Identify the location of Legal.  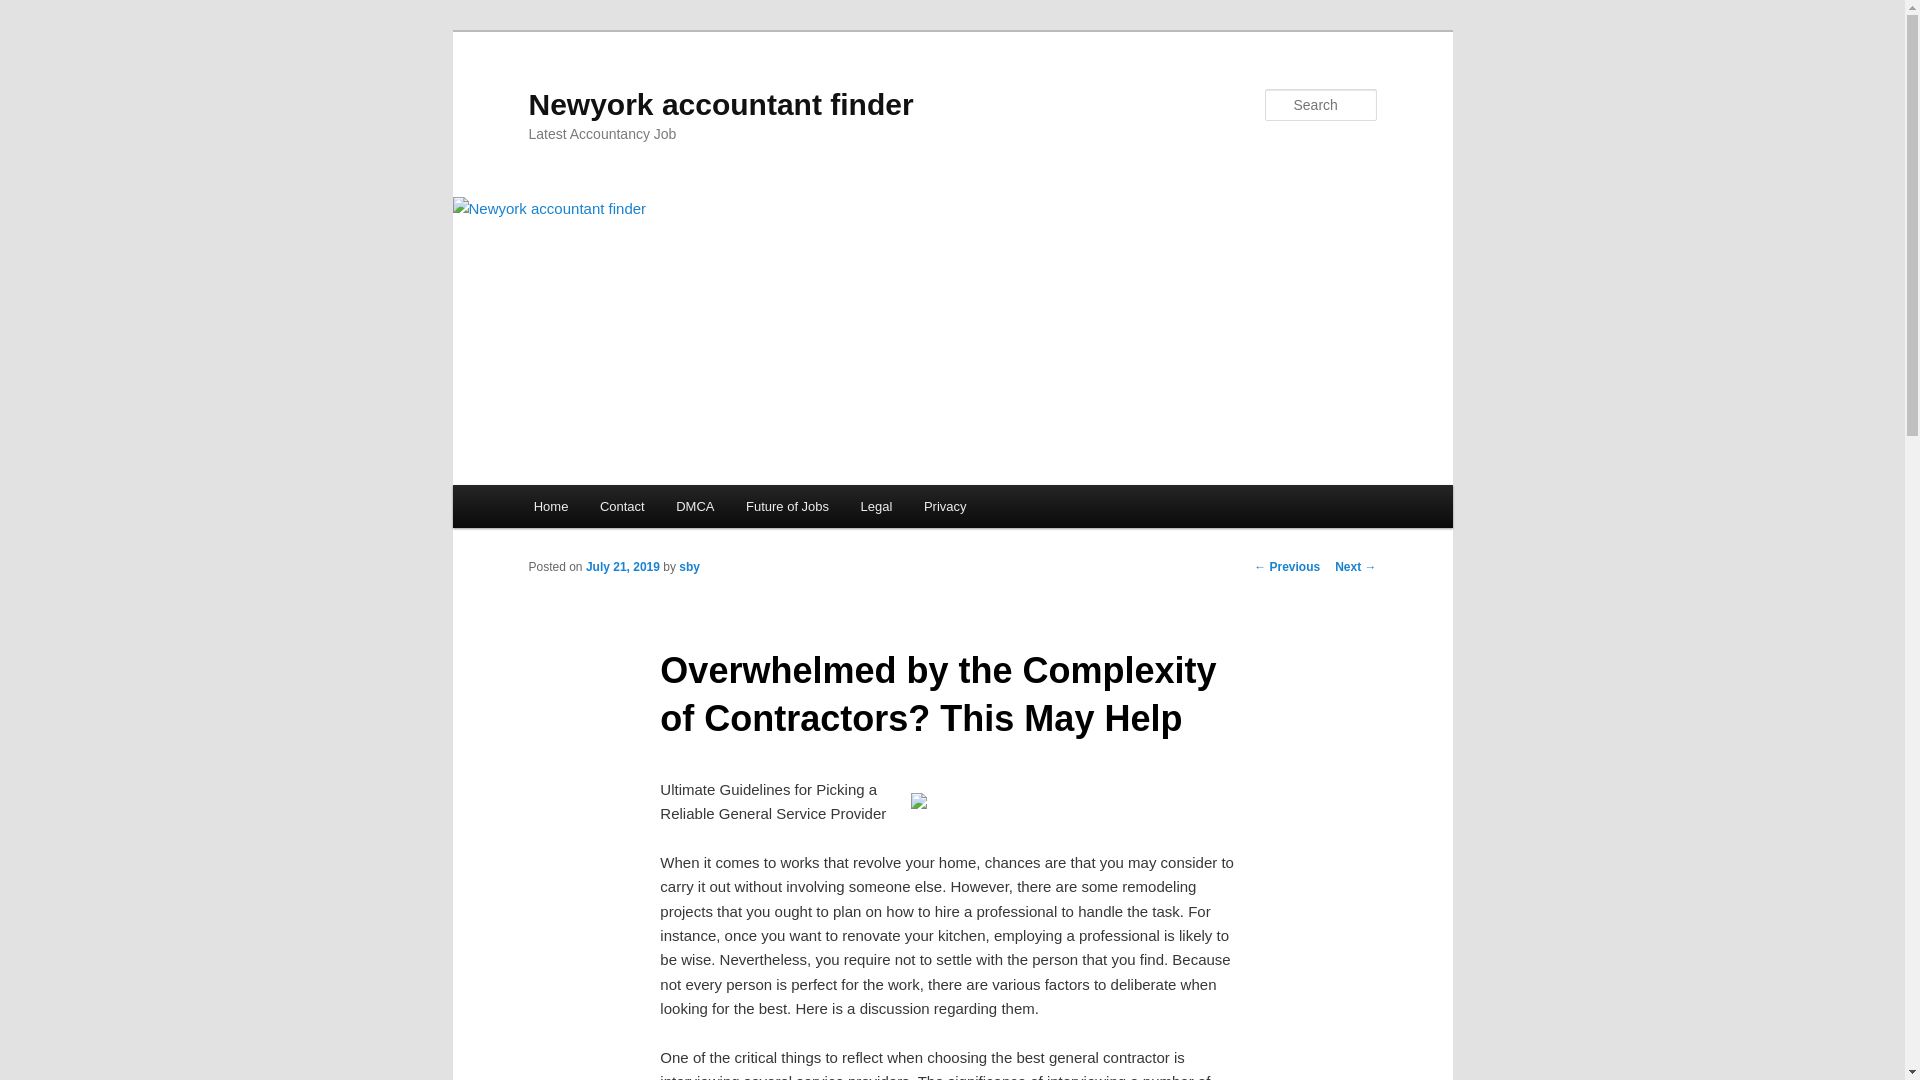
(876, 506).